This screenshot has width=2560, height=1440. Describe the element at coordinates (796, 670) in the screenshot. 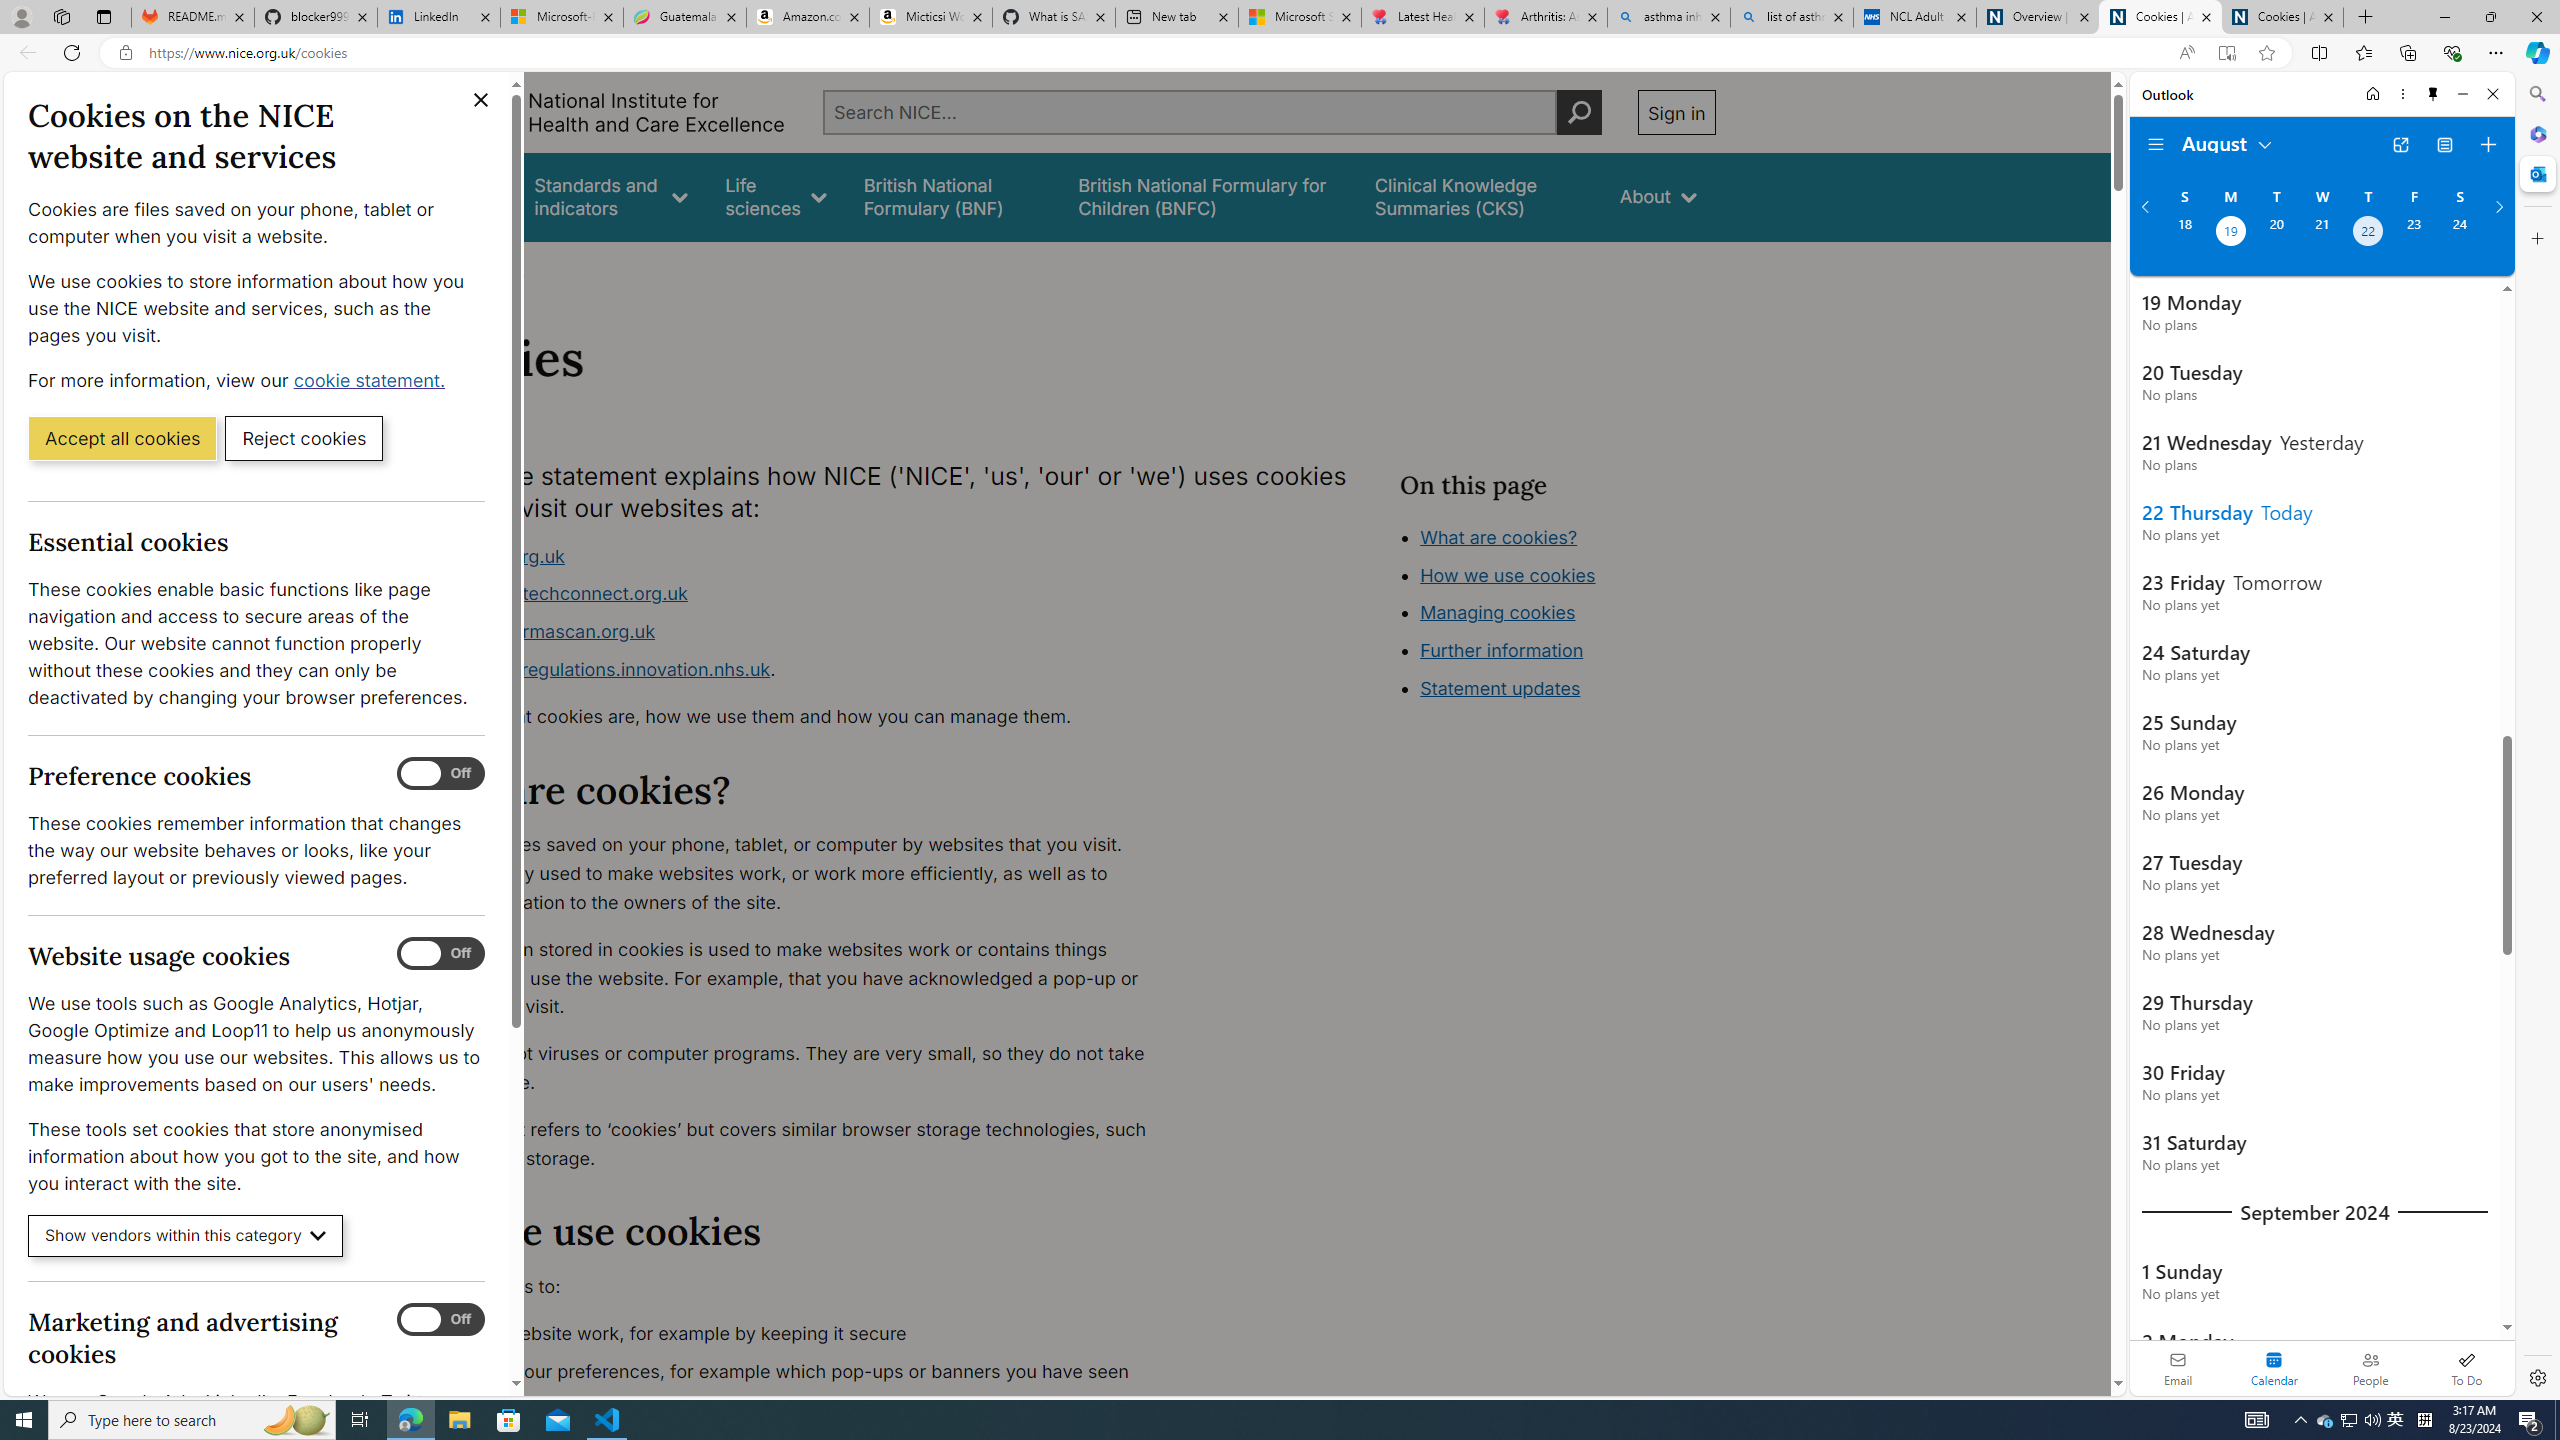

I see `www.digitalregulations.innovation.nhs.uk.` at that location.